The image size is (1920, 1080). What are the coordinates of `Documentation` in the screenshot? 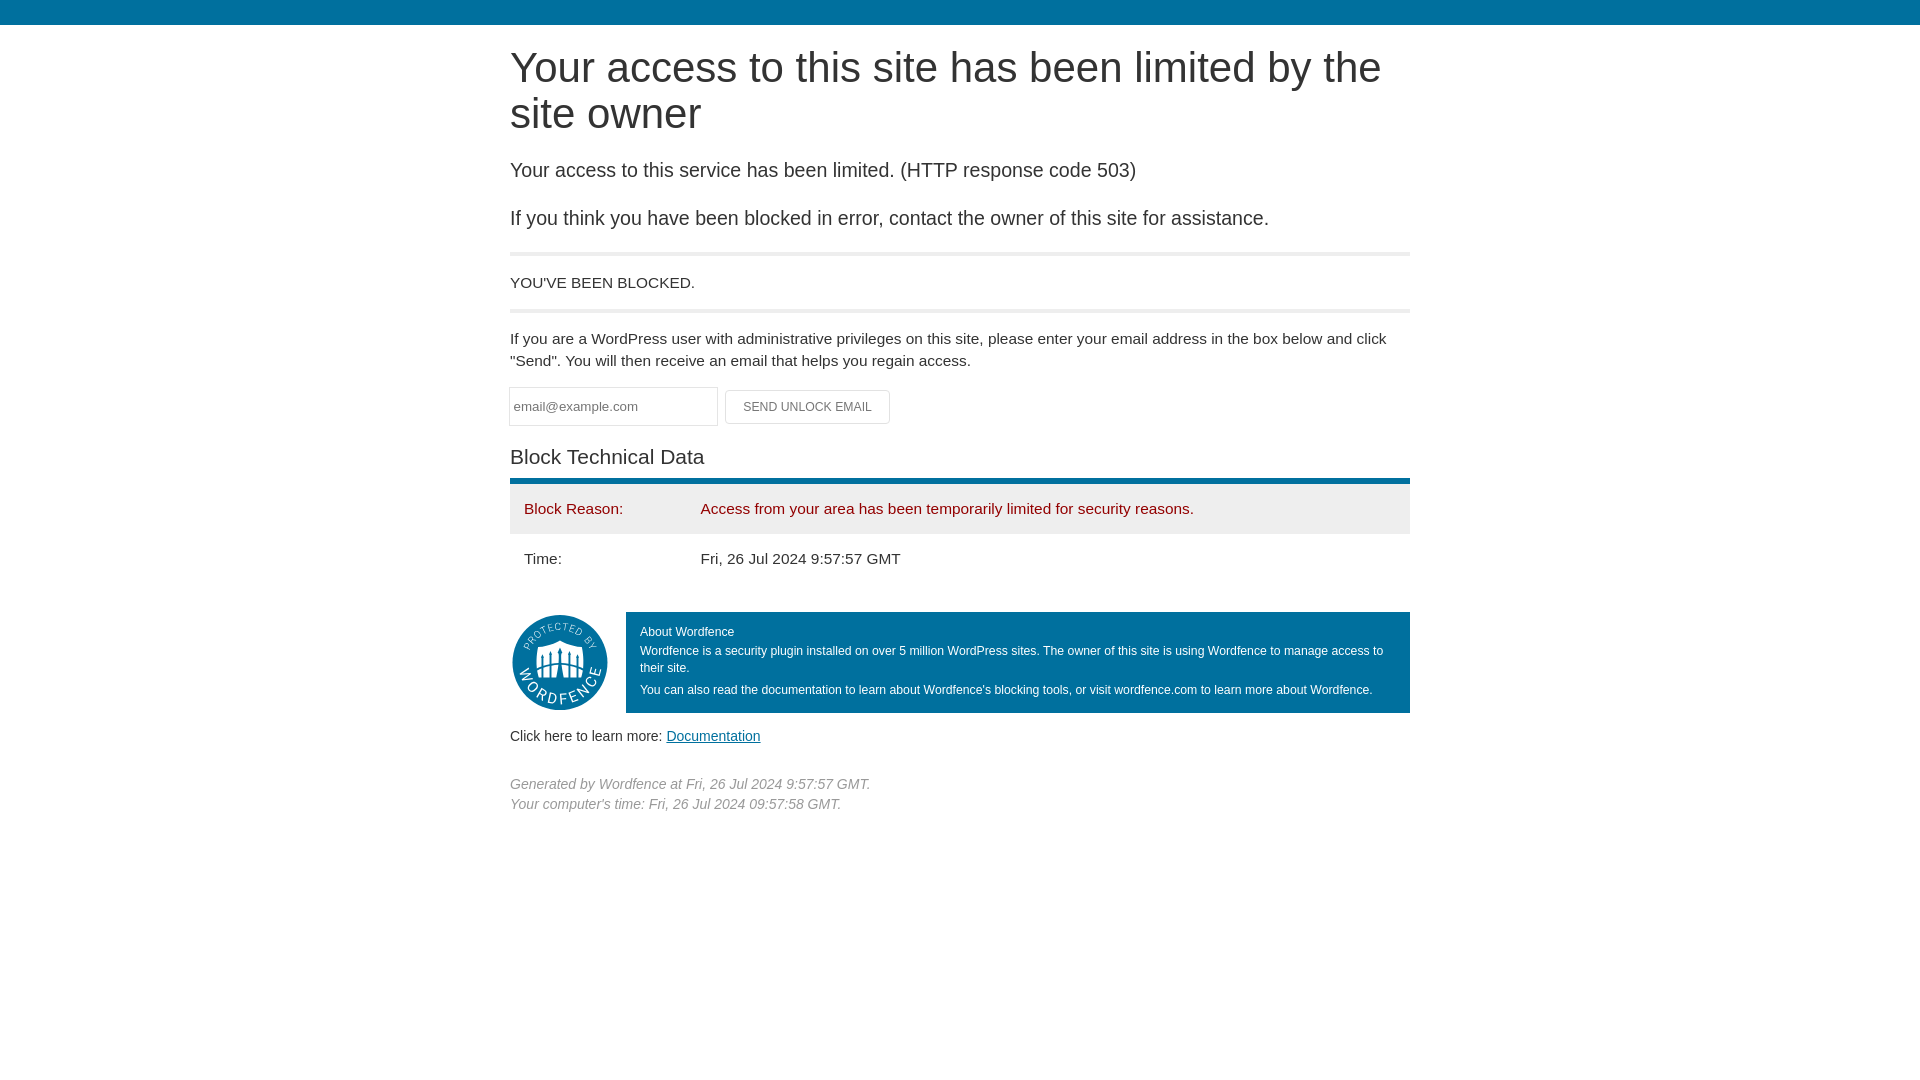 It's located at (713, 736).